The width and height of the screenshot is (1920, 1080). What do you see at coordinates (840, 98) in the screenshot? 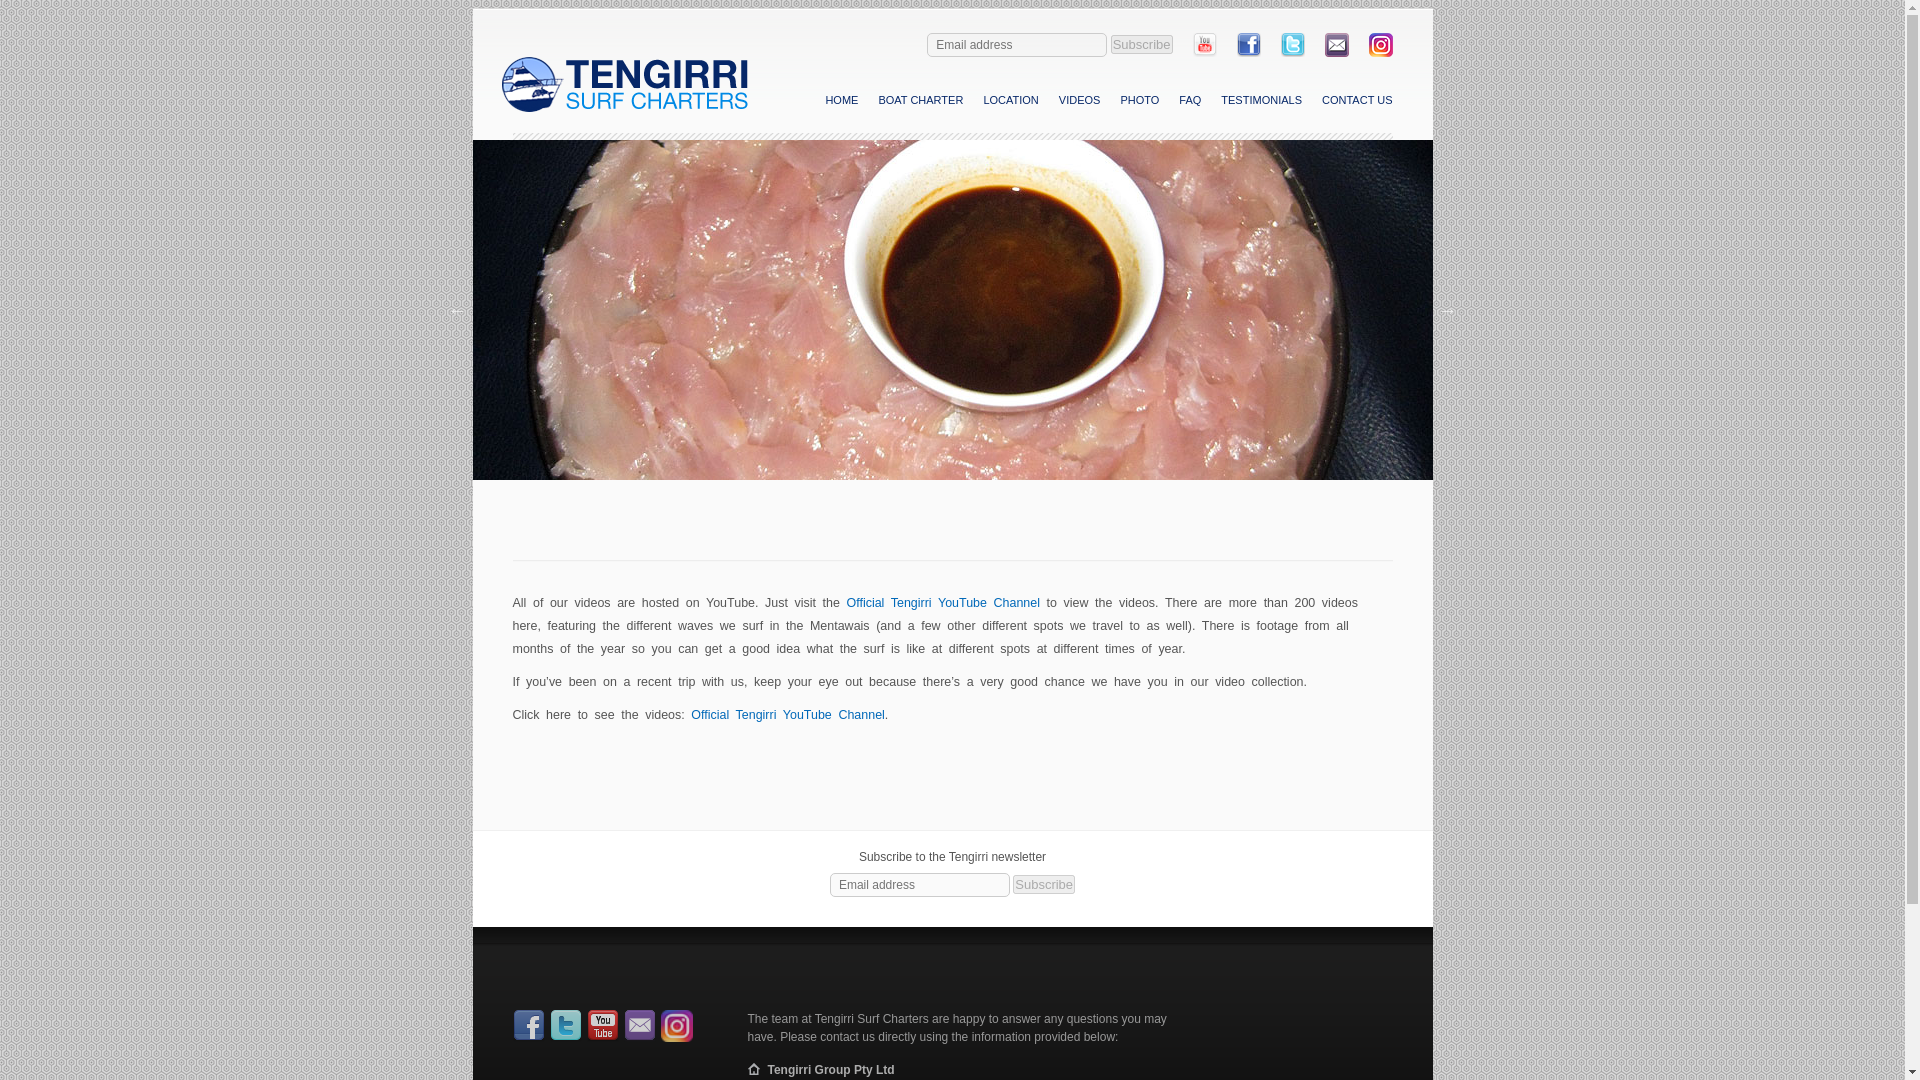
I see `HOME` at bounding box center [840, 98].